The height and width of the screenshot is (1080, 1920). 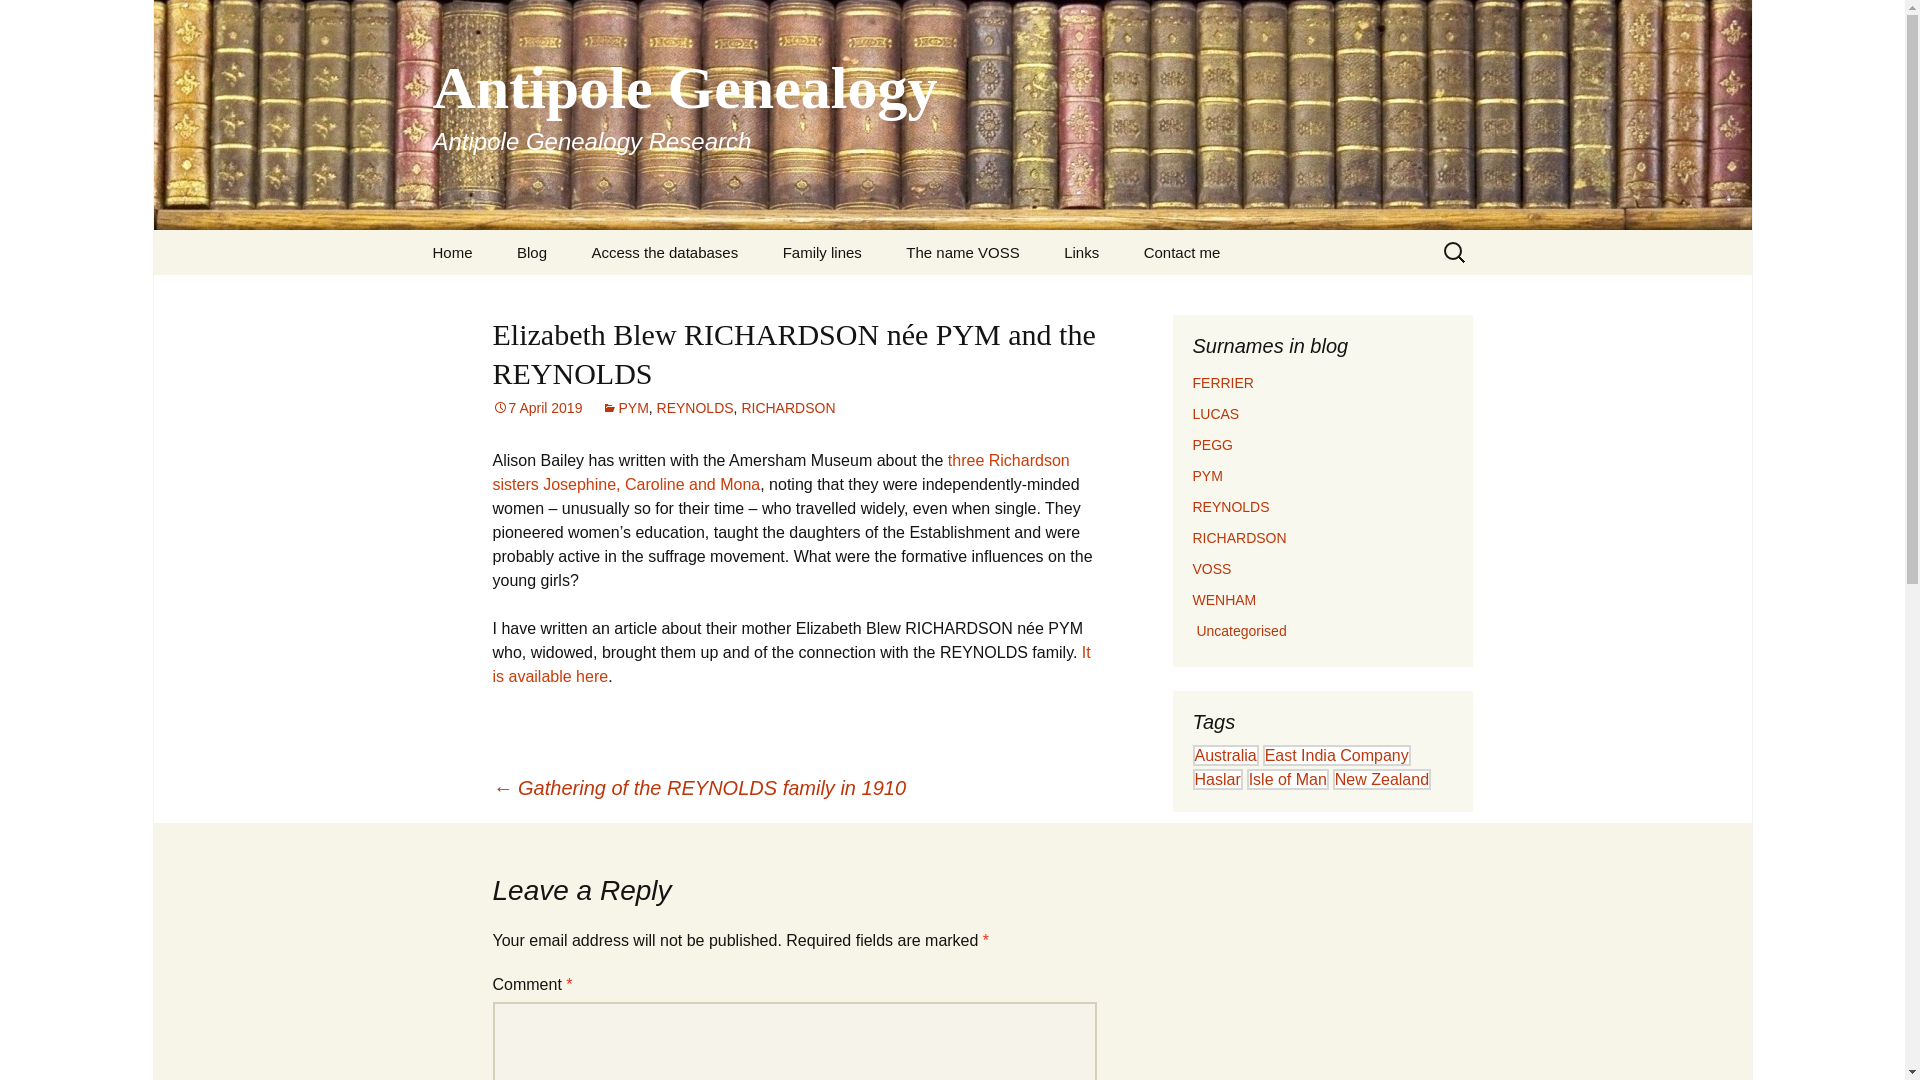 I want to click on PEGG, so click(x=1212, y=444).